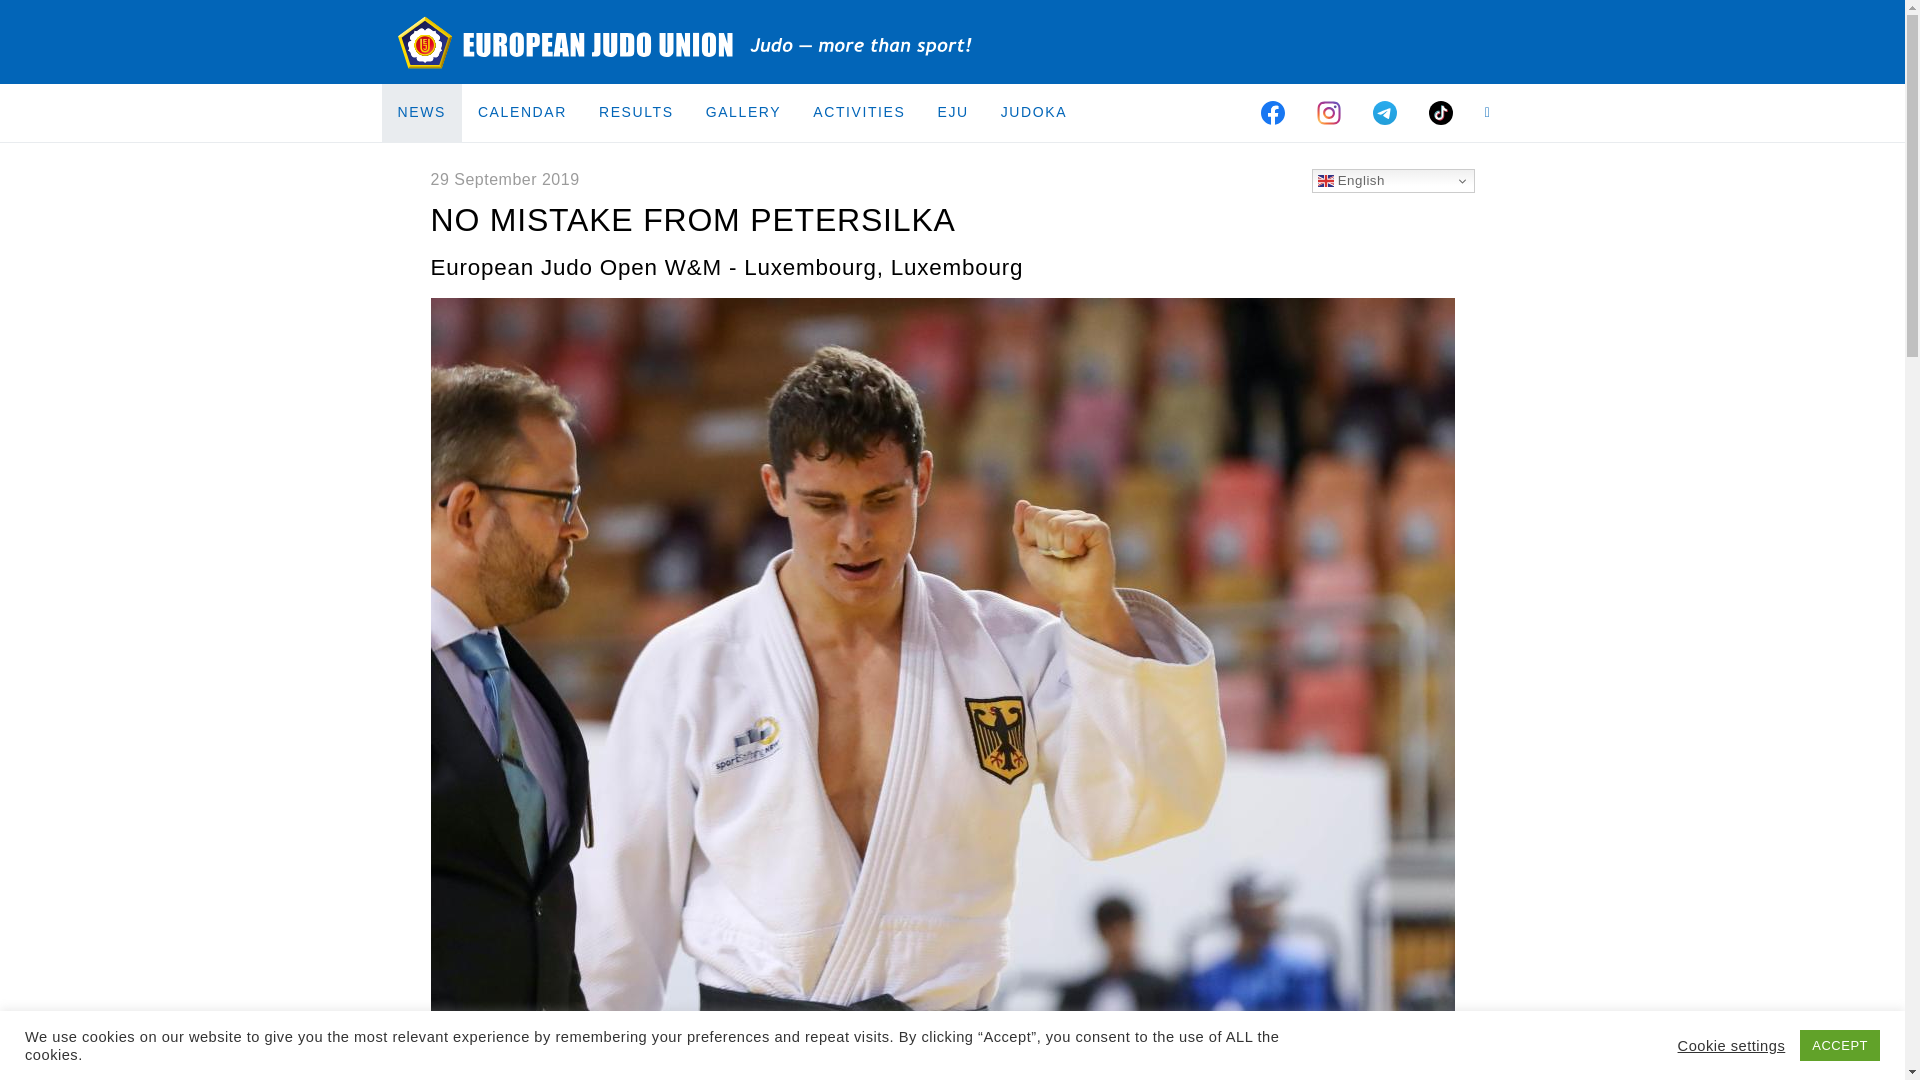 Image resolution: width=1920 pixels, height=1080 pixels. Describe the element at coordinates (636, 112) in the screenshot. I see `RESULTS` at that location.